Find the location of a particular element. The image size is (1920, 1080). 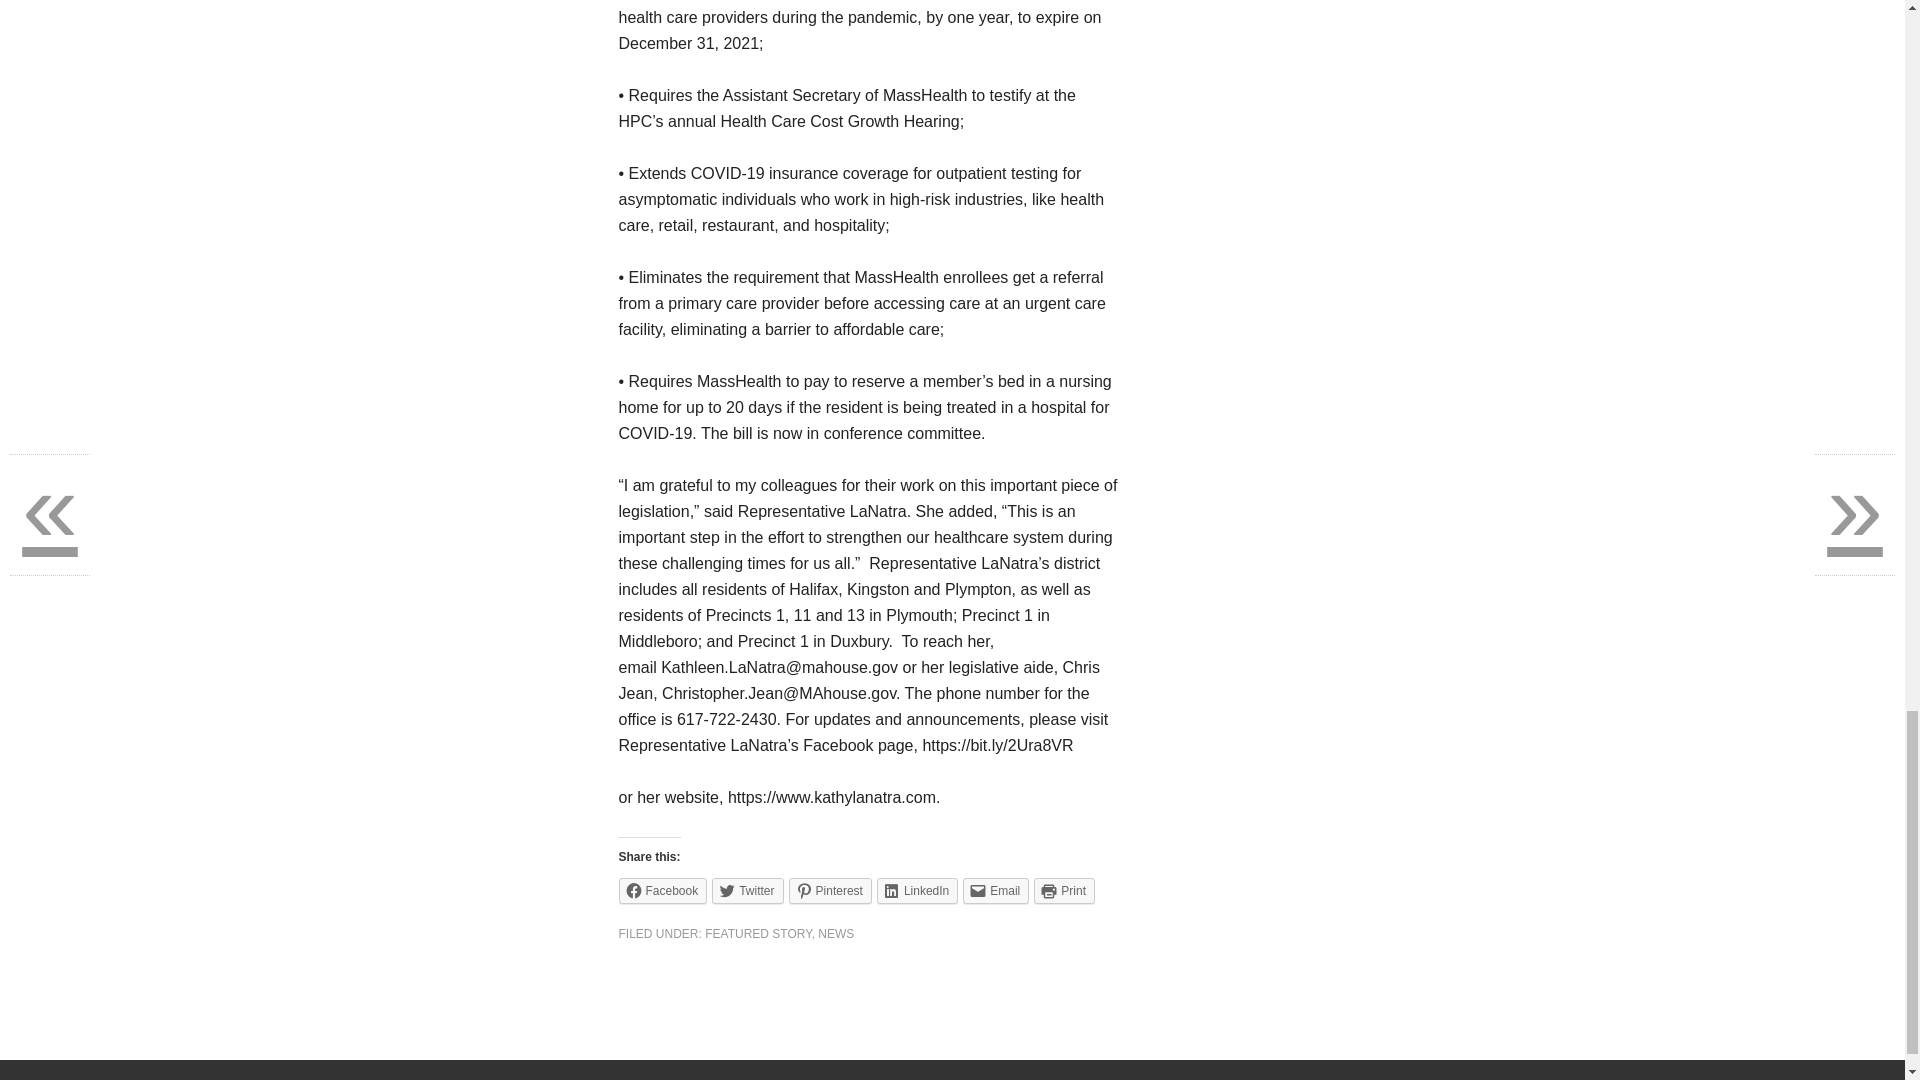

Print is located at coordinates (1064, 890).